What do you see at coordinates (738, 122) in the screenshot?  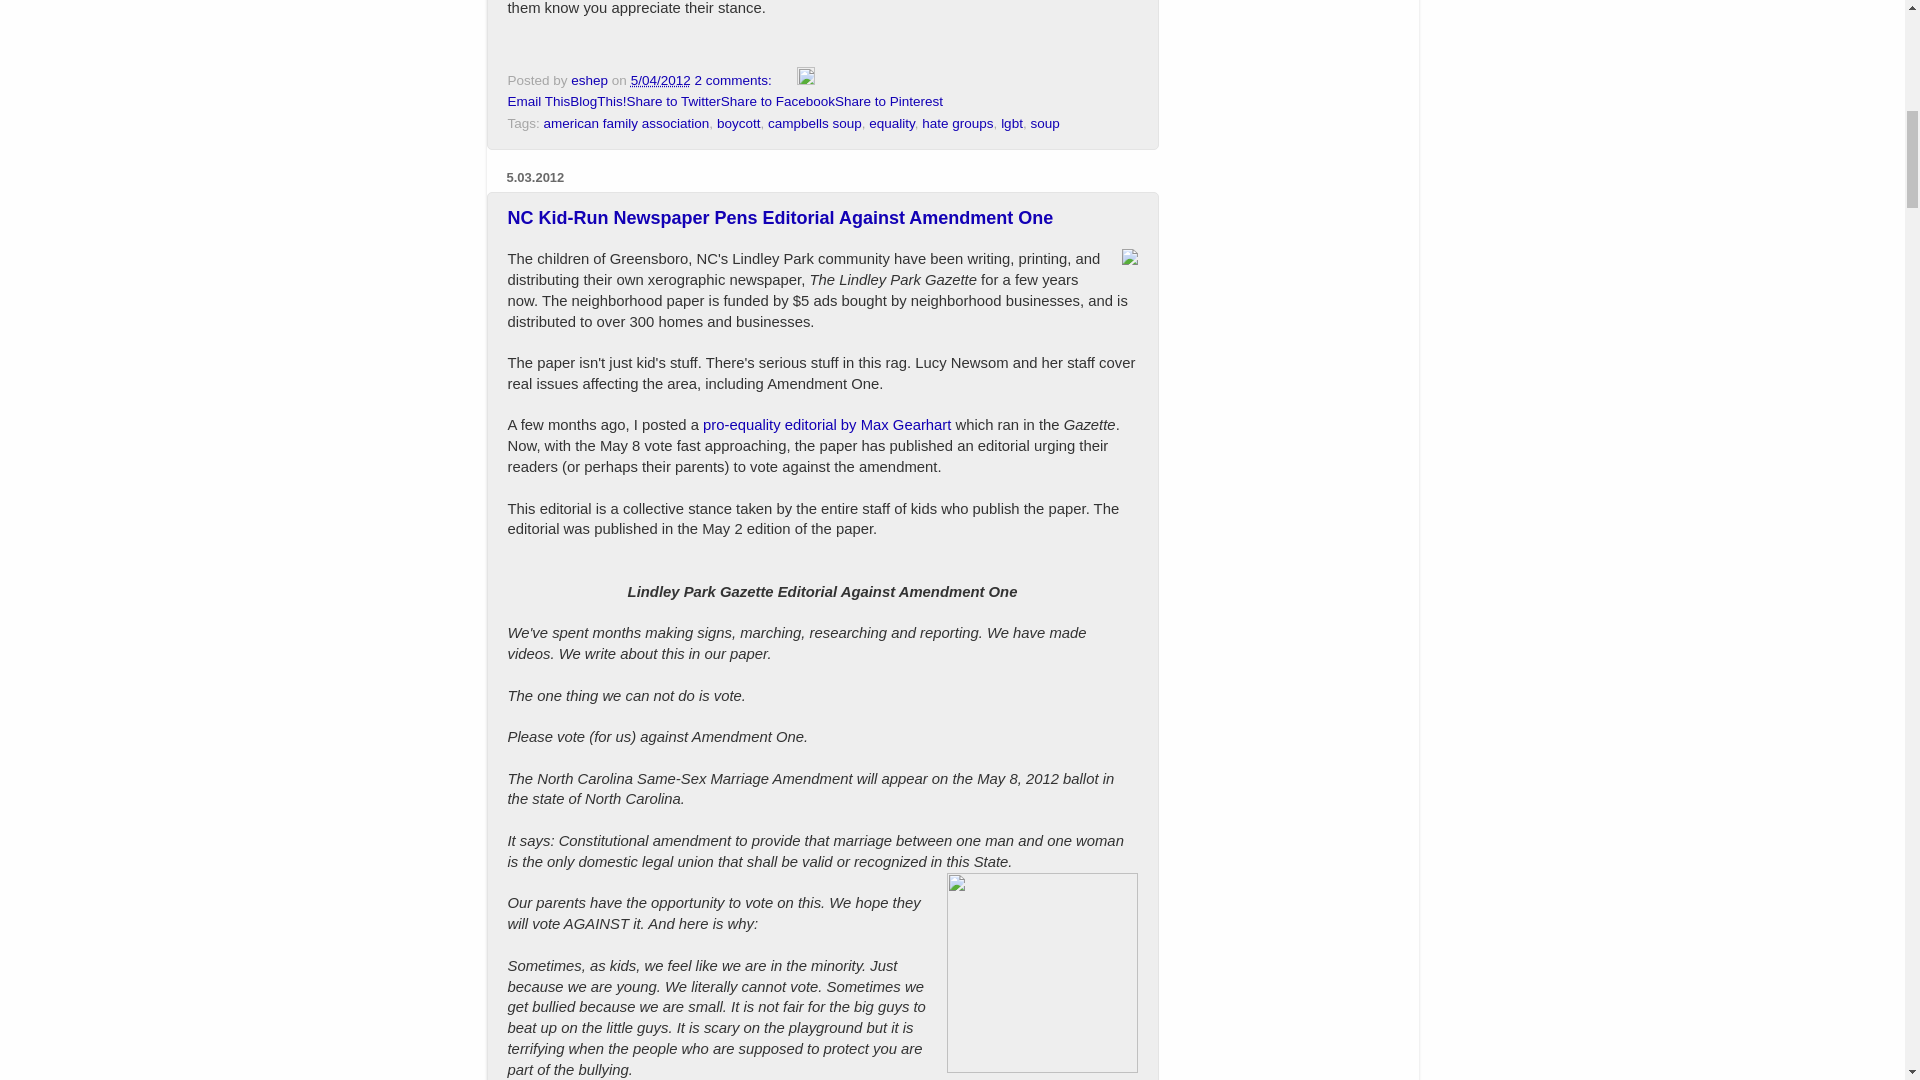 I see `boycott` at bounding box center [738, 122].